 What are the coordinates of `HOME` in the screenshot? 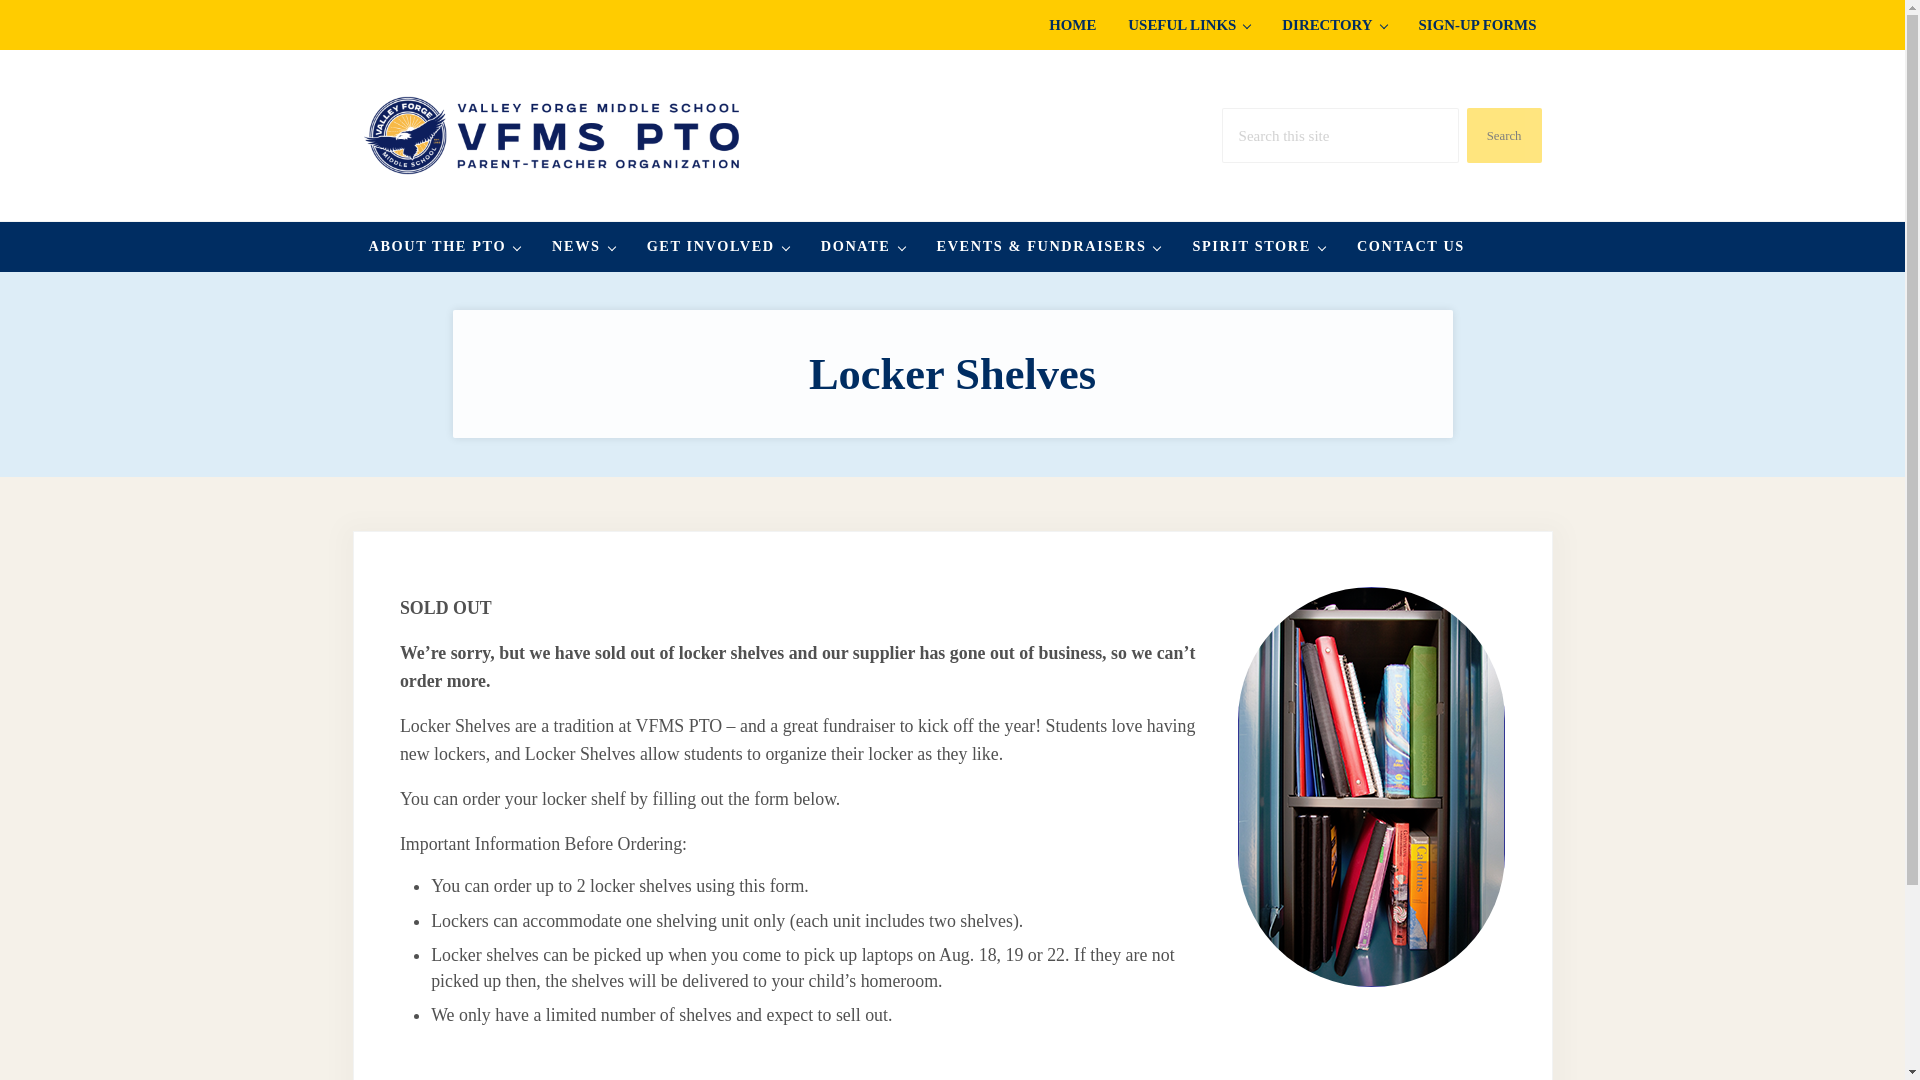 It's located at (1072, 24).